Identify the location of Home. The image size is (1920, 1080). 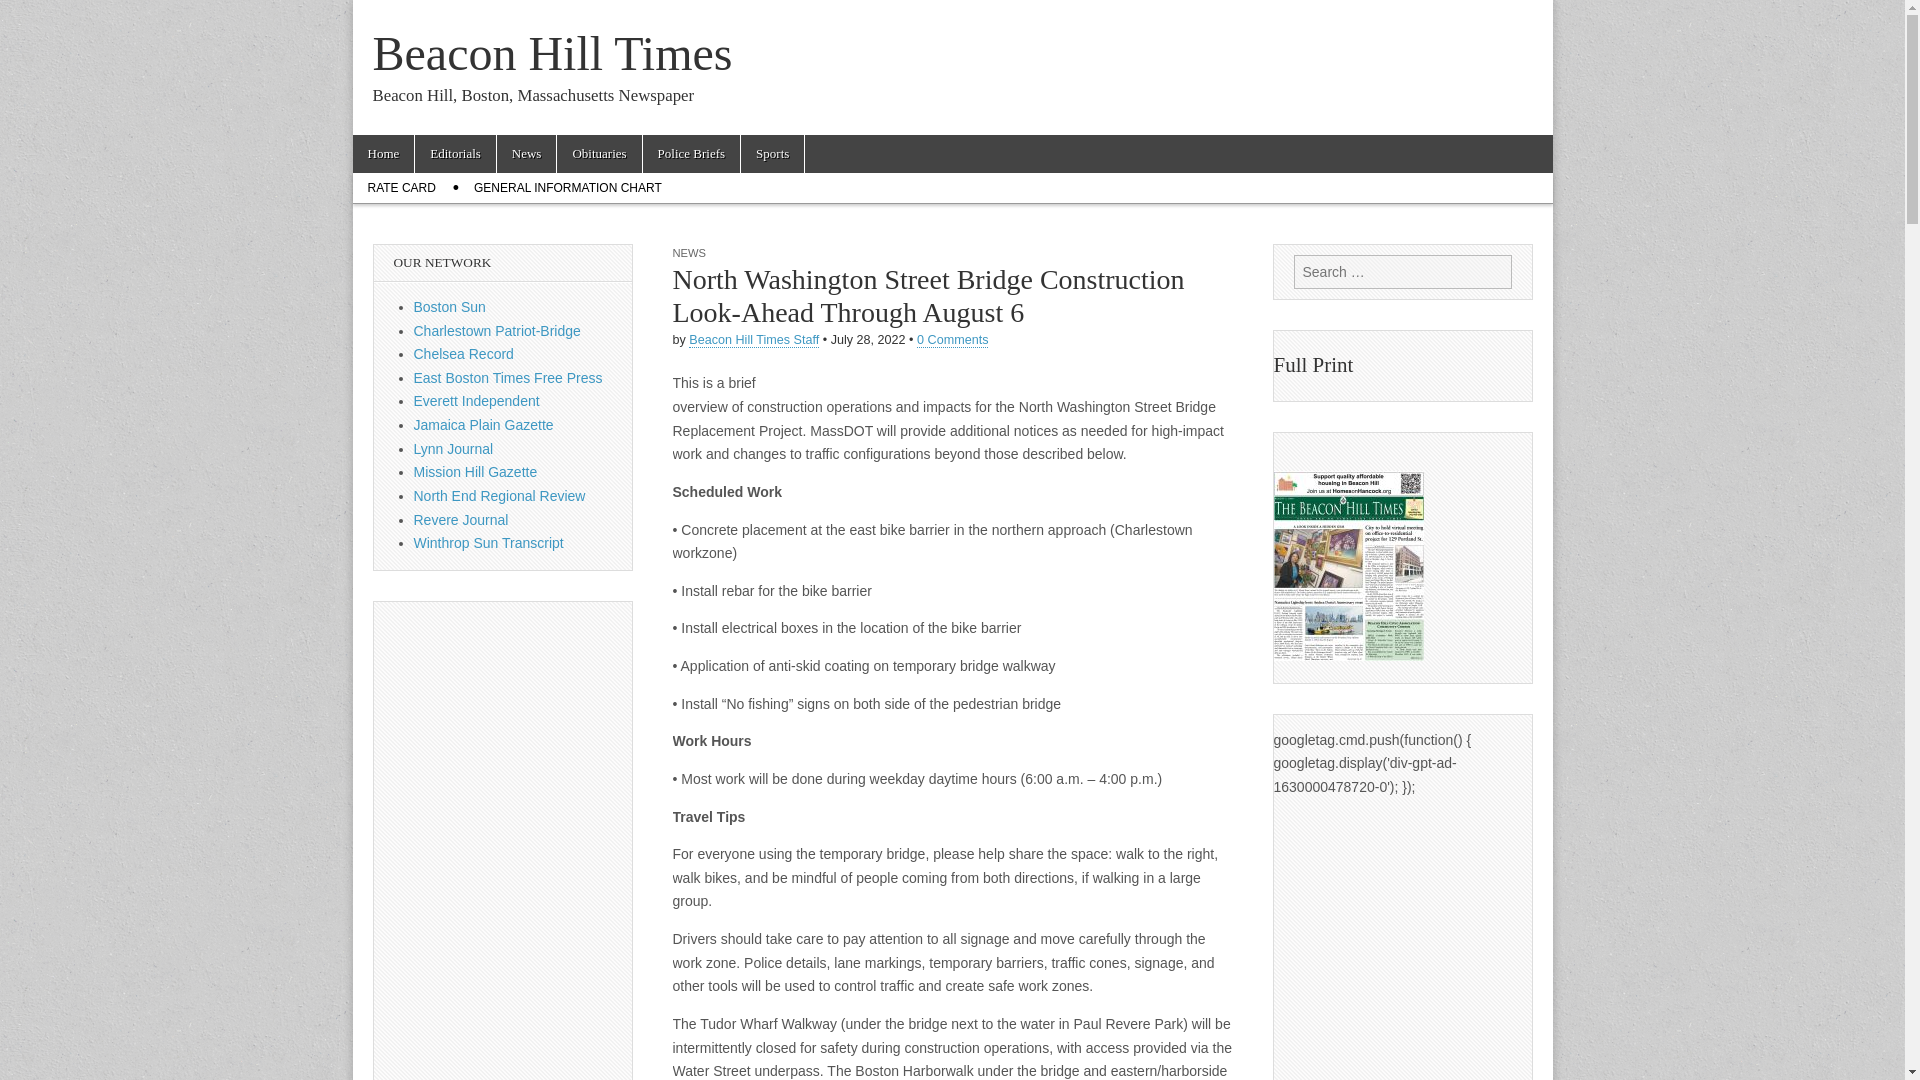
(382, 154).